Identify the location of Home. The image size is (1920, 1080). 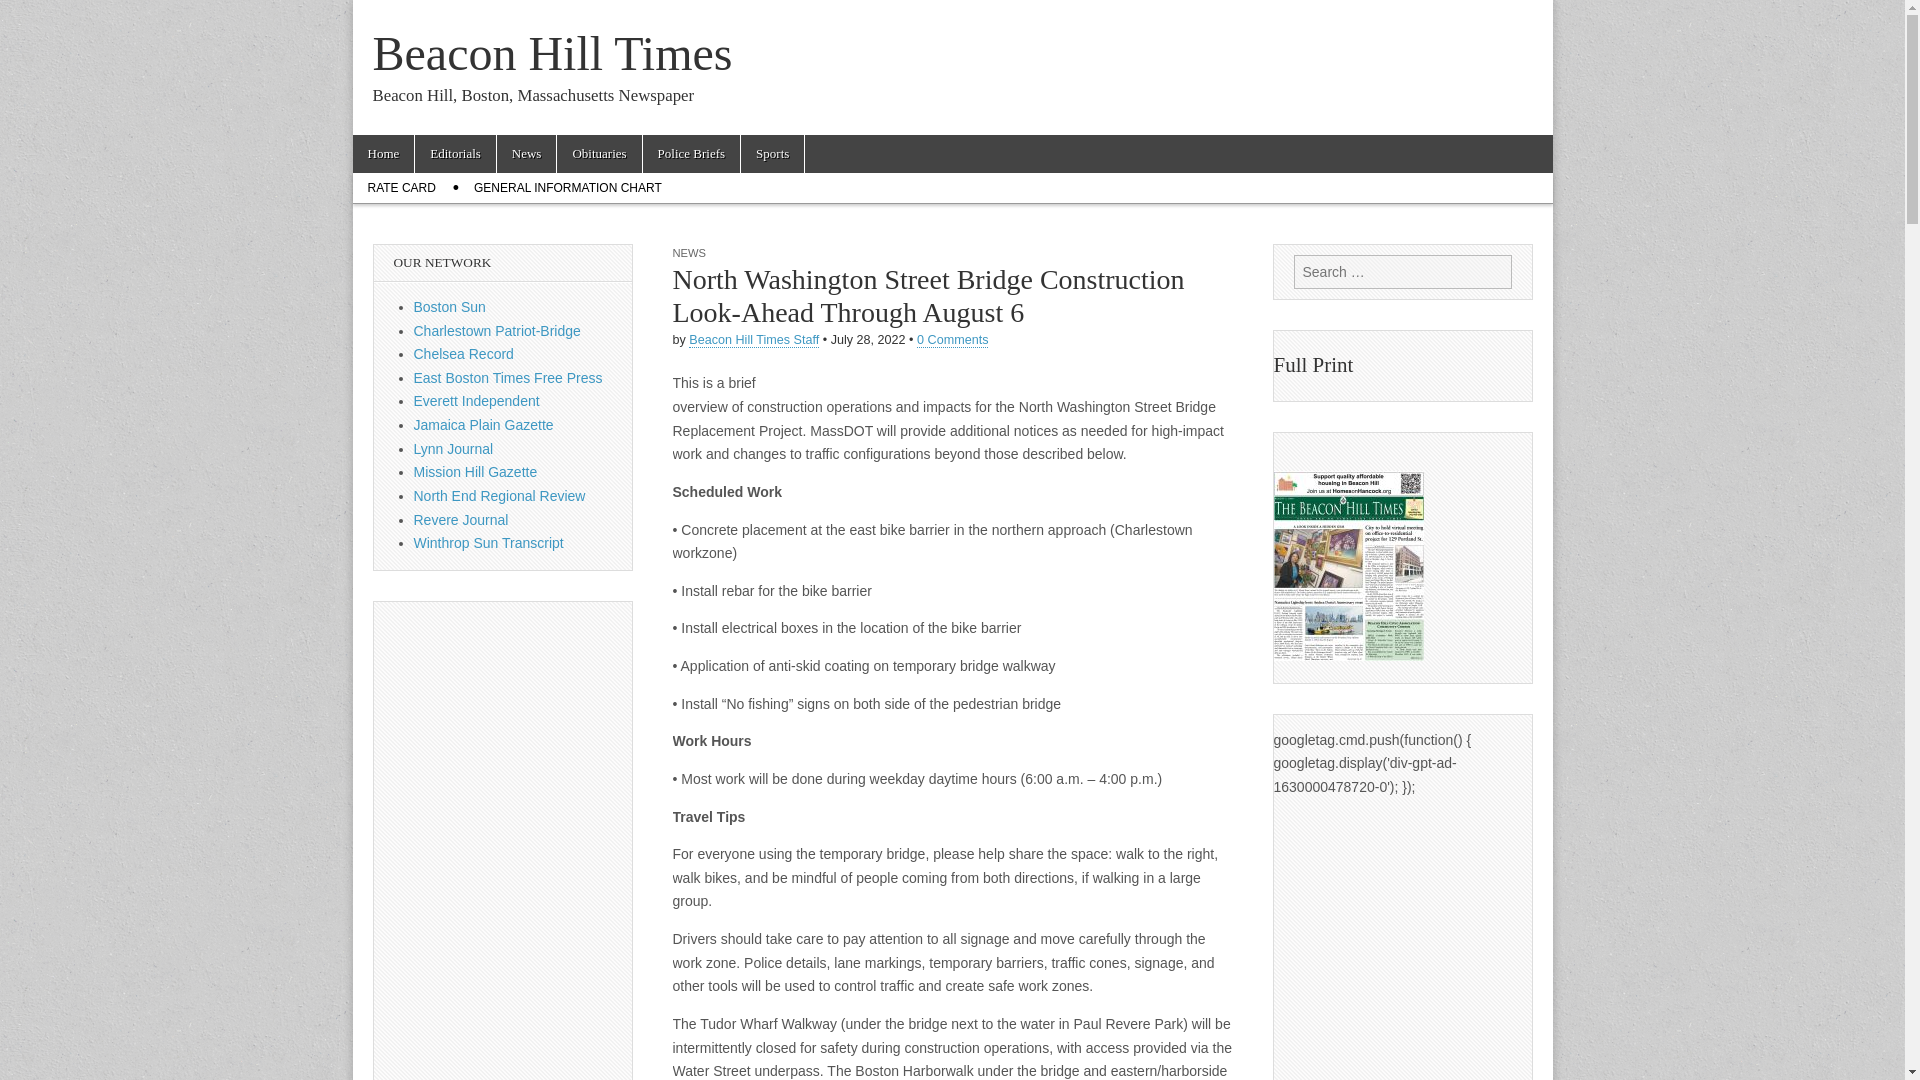
(382, 154).